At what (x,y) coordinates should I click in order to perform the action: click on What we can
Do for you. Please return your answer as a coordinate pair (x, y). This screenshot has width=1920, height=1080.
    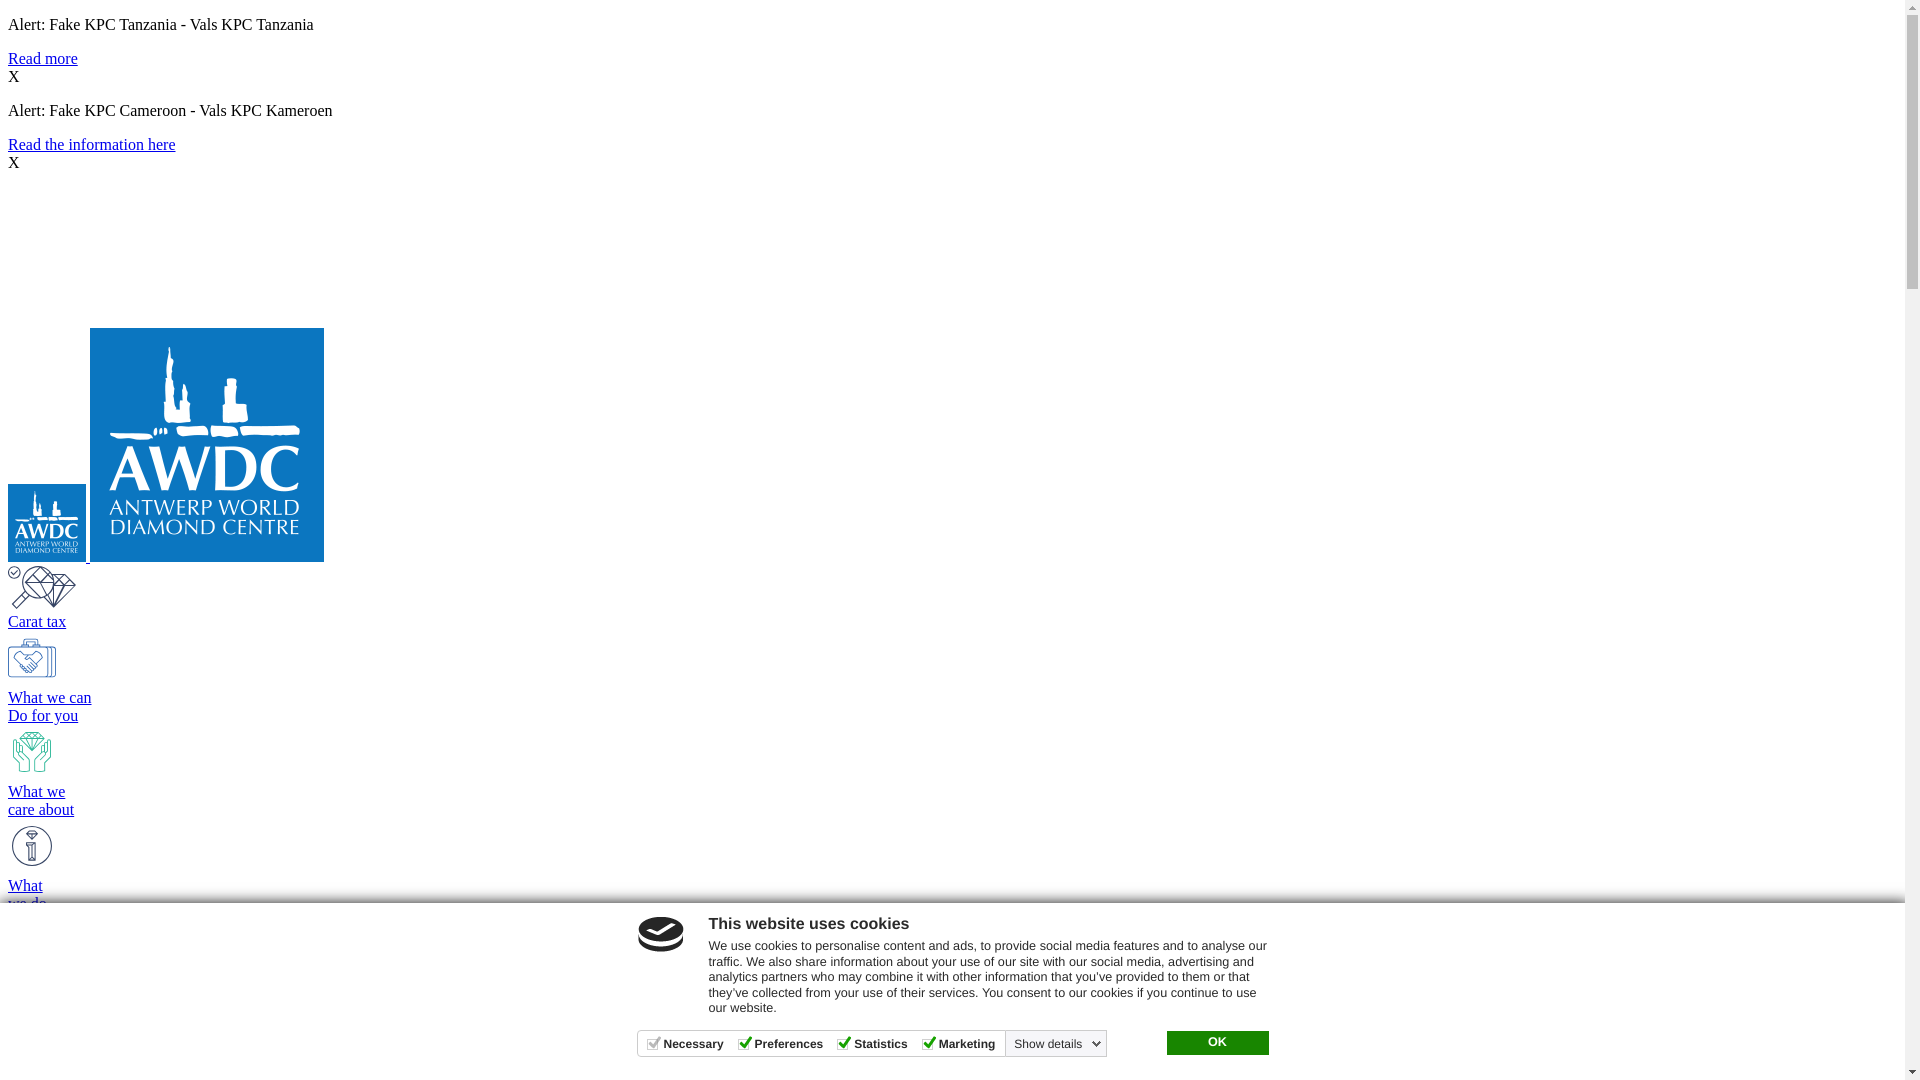
    Looking at the image, I should click on (758, 678).